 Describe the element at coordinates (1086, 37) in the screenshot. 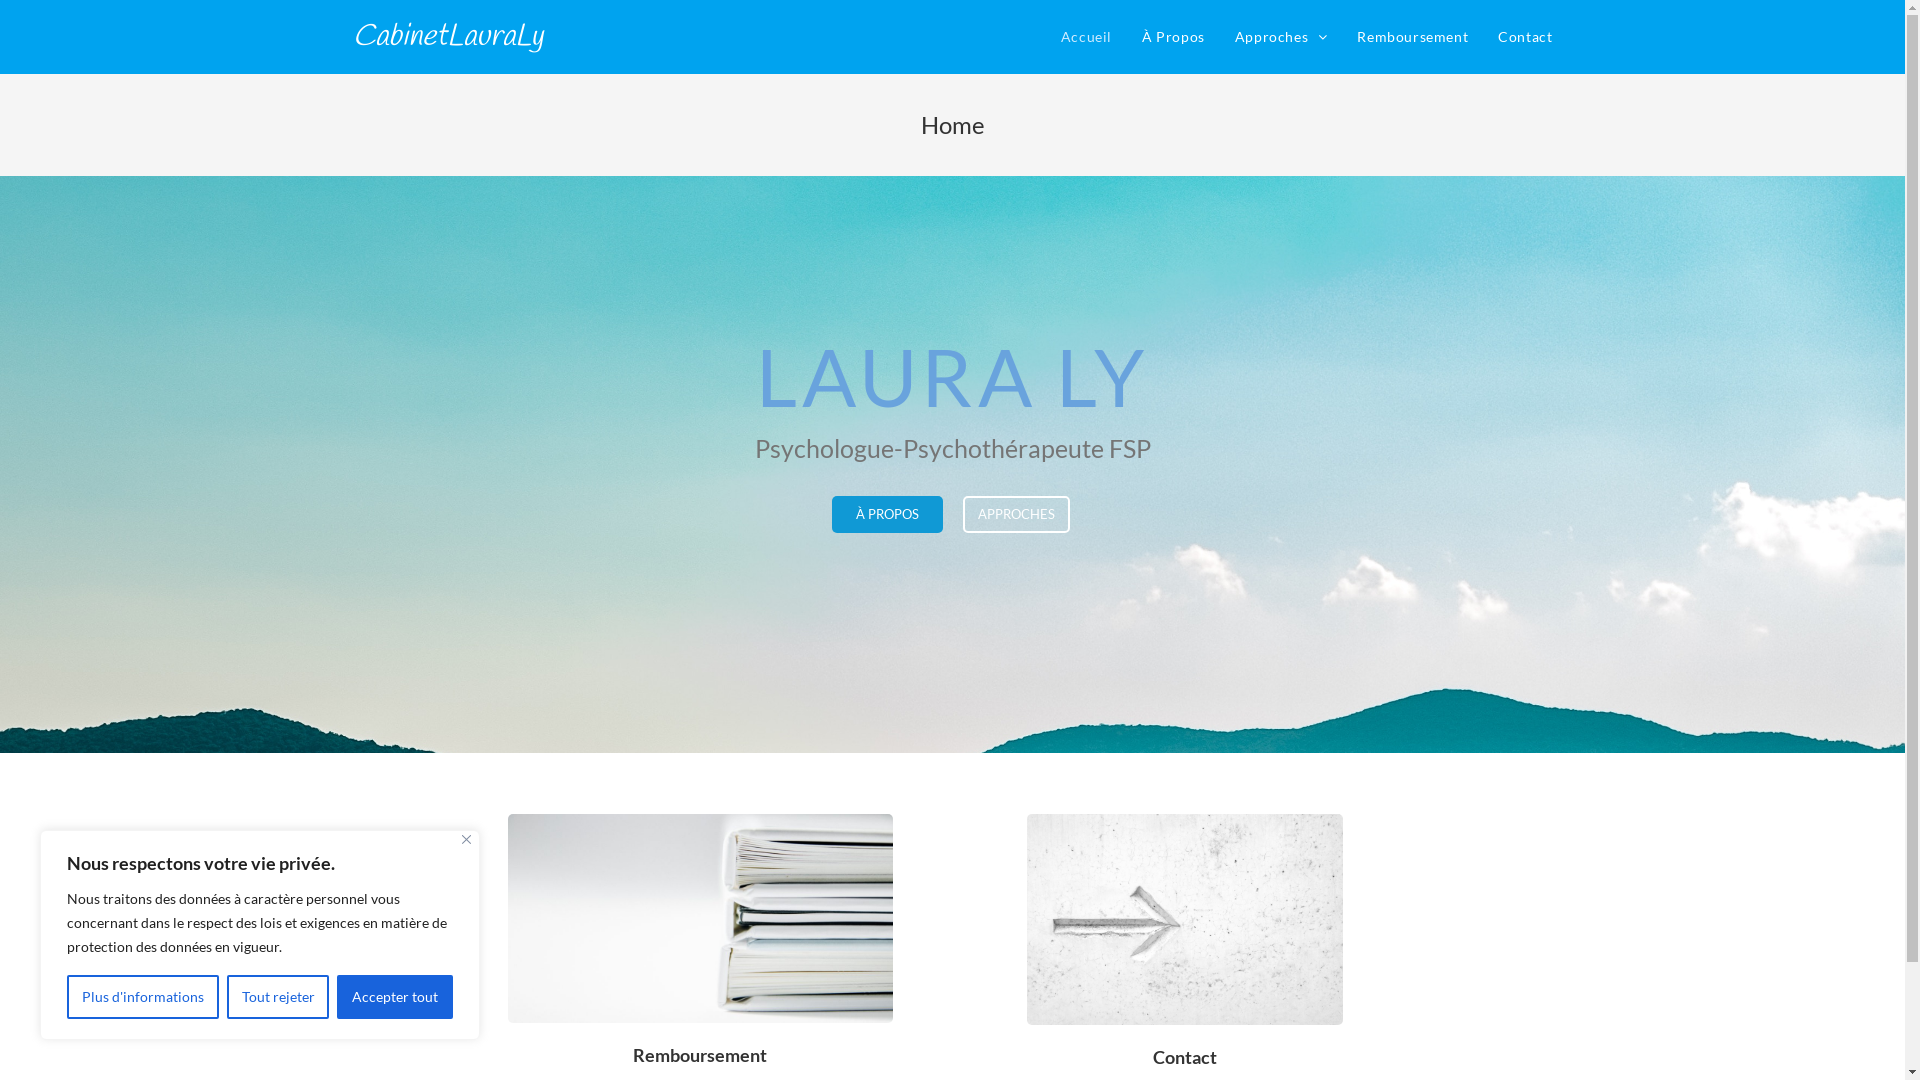

I see `Accueil` at that location.